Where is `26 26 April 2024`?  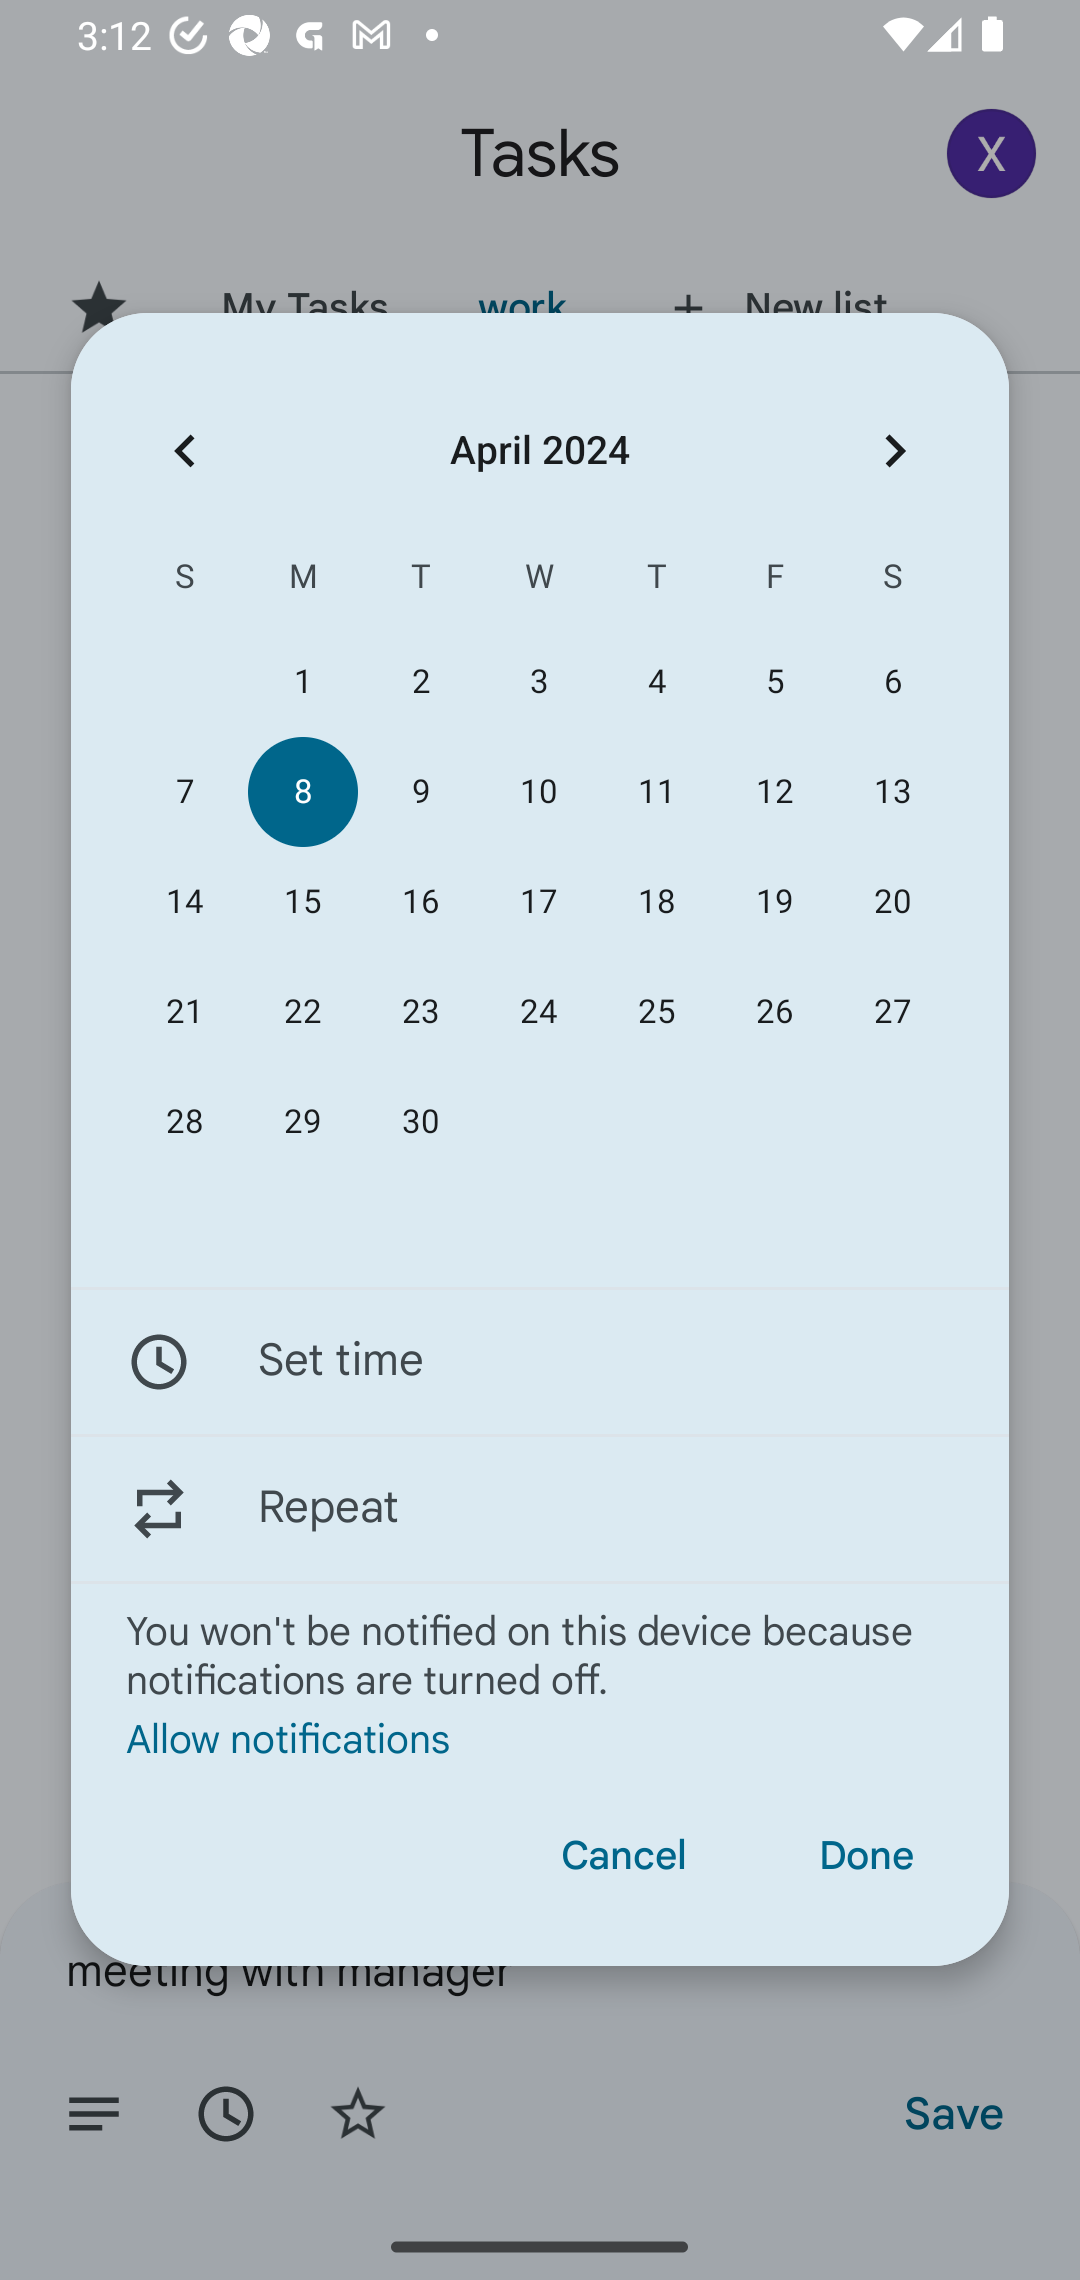 26 26 April 2024 is located at coordinates (774, 1012).